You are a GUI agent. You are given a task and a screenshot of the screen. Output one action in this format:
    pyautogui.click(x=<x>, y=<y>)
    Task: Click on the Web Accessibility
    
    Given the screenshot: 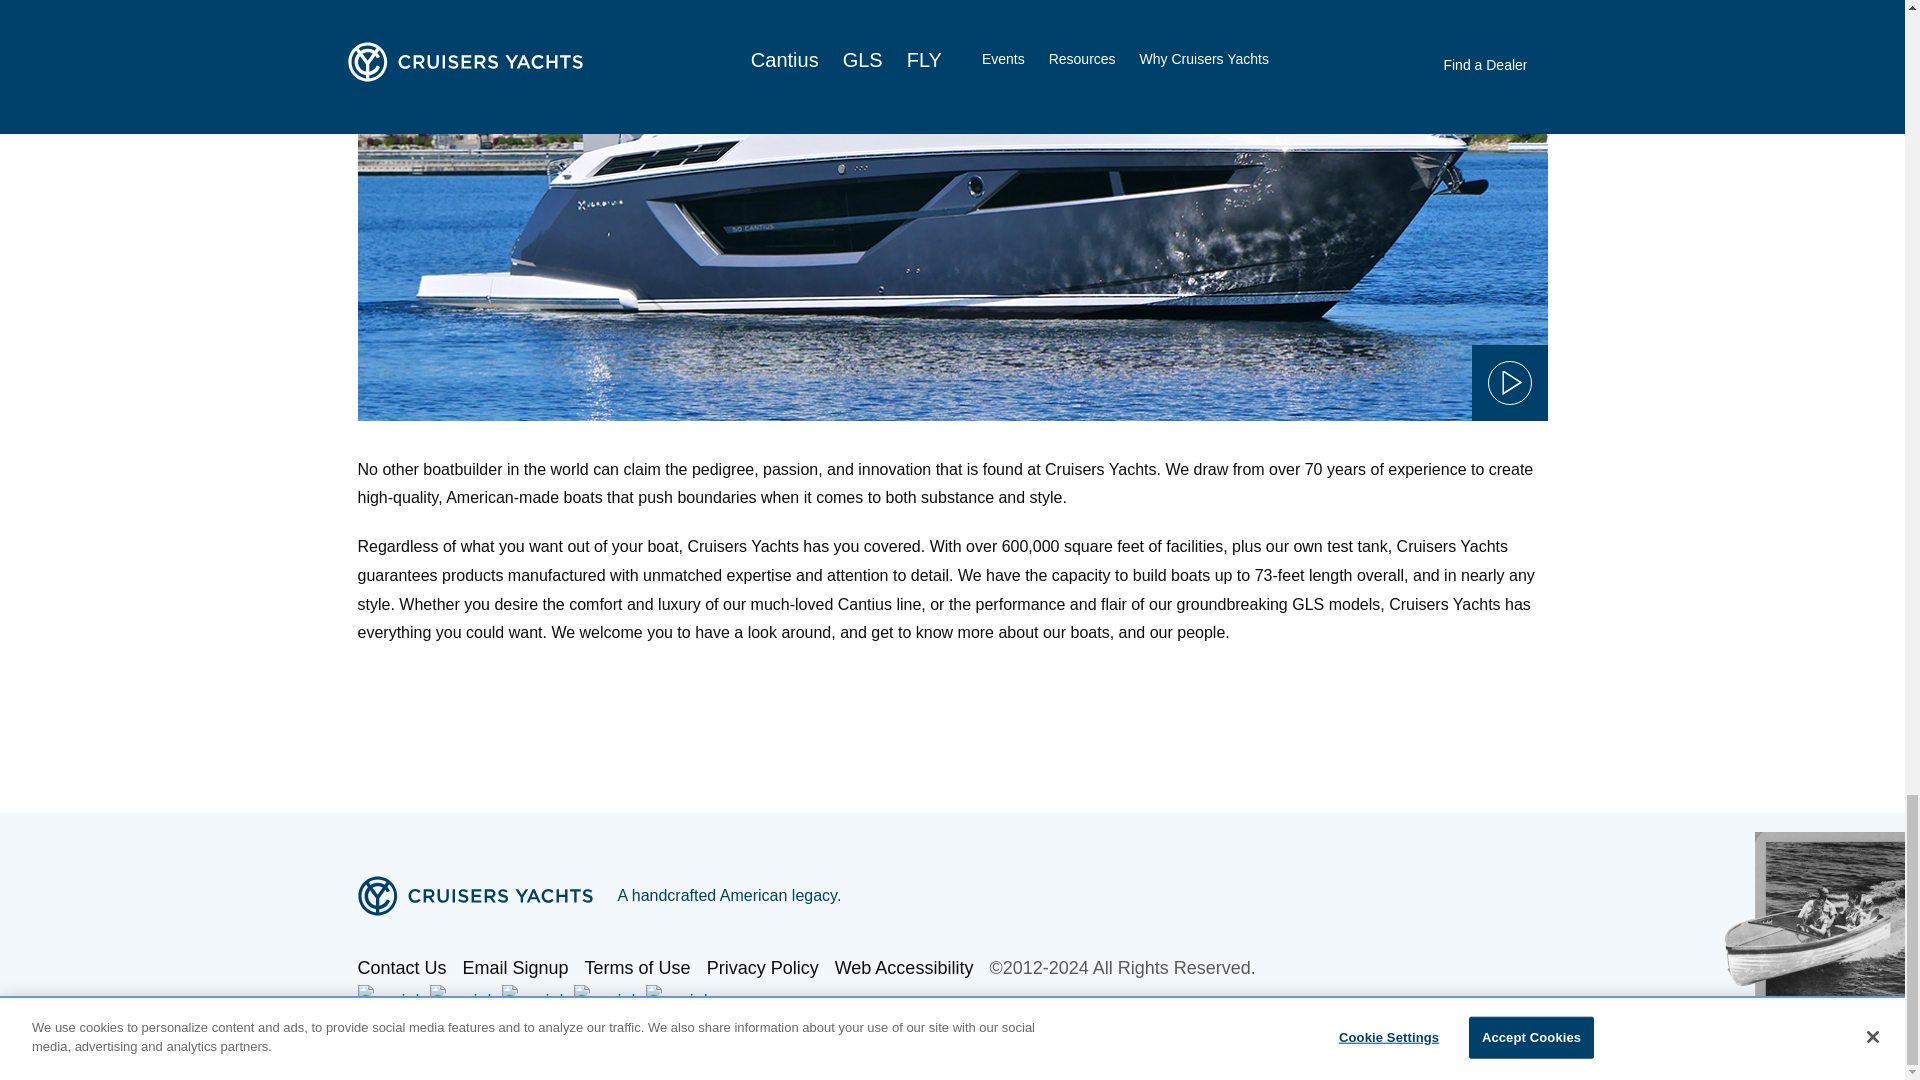 What is the action you would take?
    pyautogui.click(x=904, y=967)
    